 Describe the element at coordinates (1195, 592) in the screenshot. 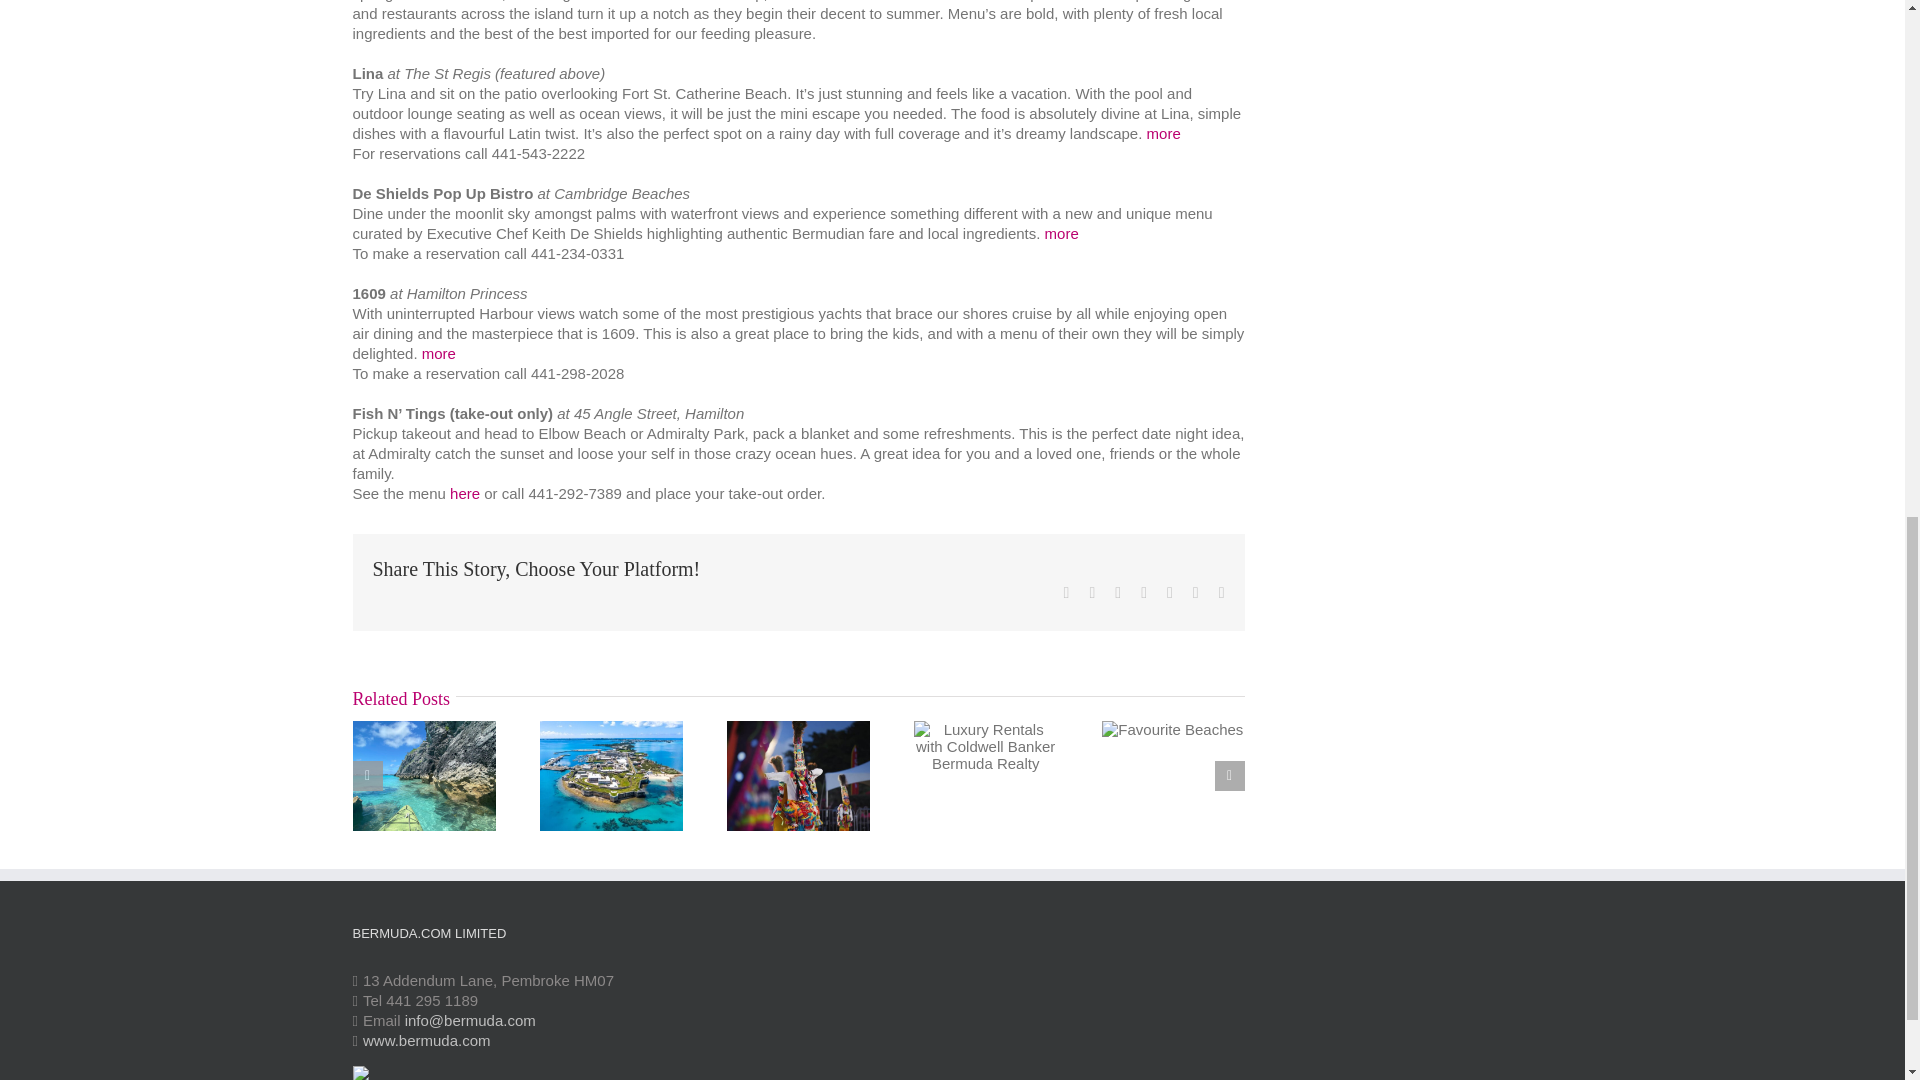

I see `Pinterest` at that location.